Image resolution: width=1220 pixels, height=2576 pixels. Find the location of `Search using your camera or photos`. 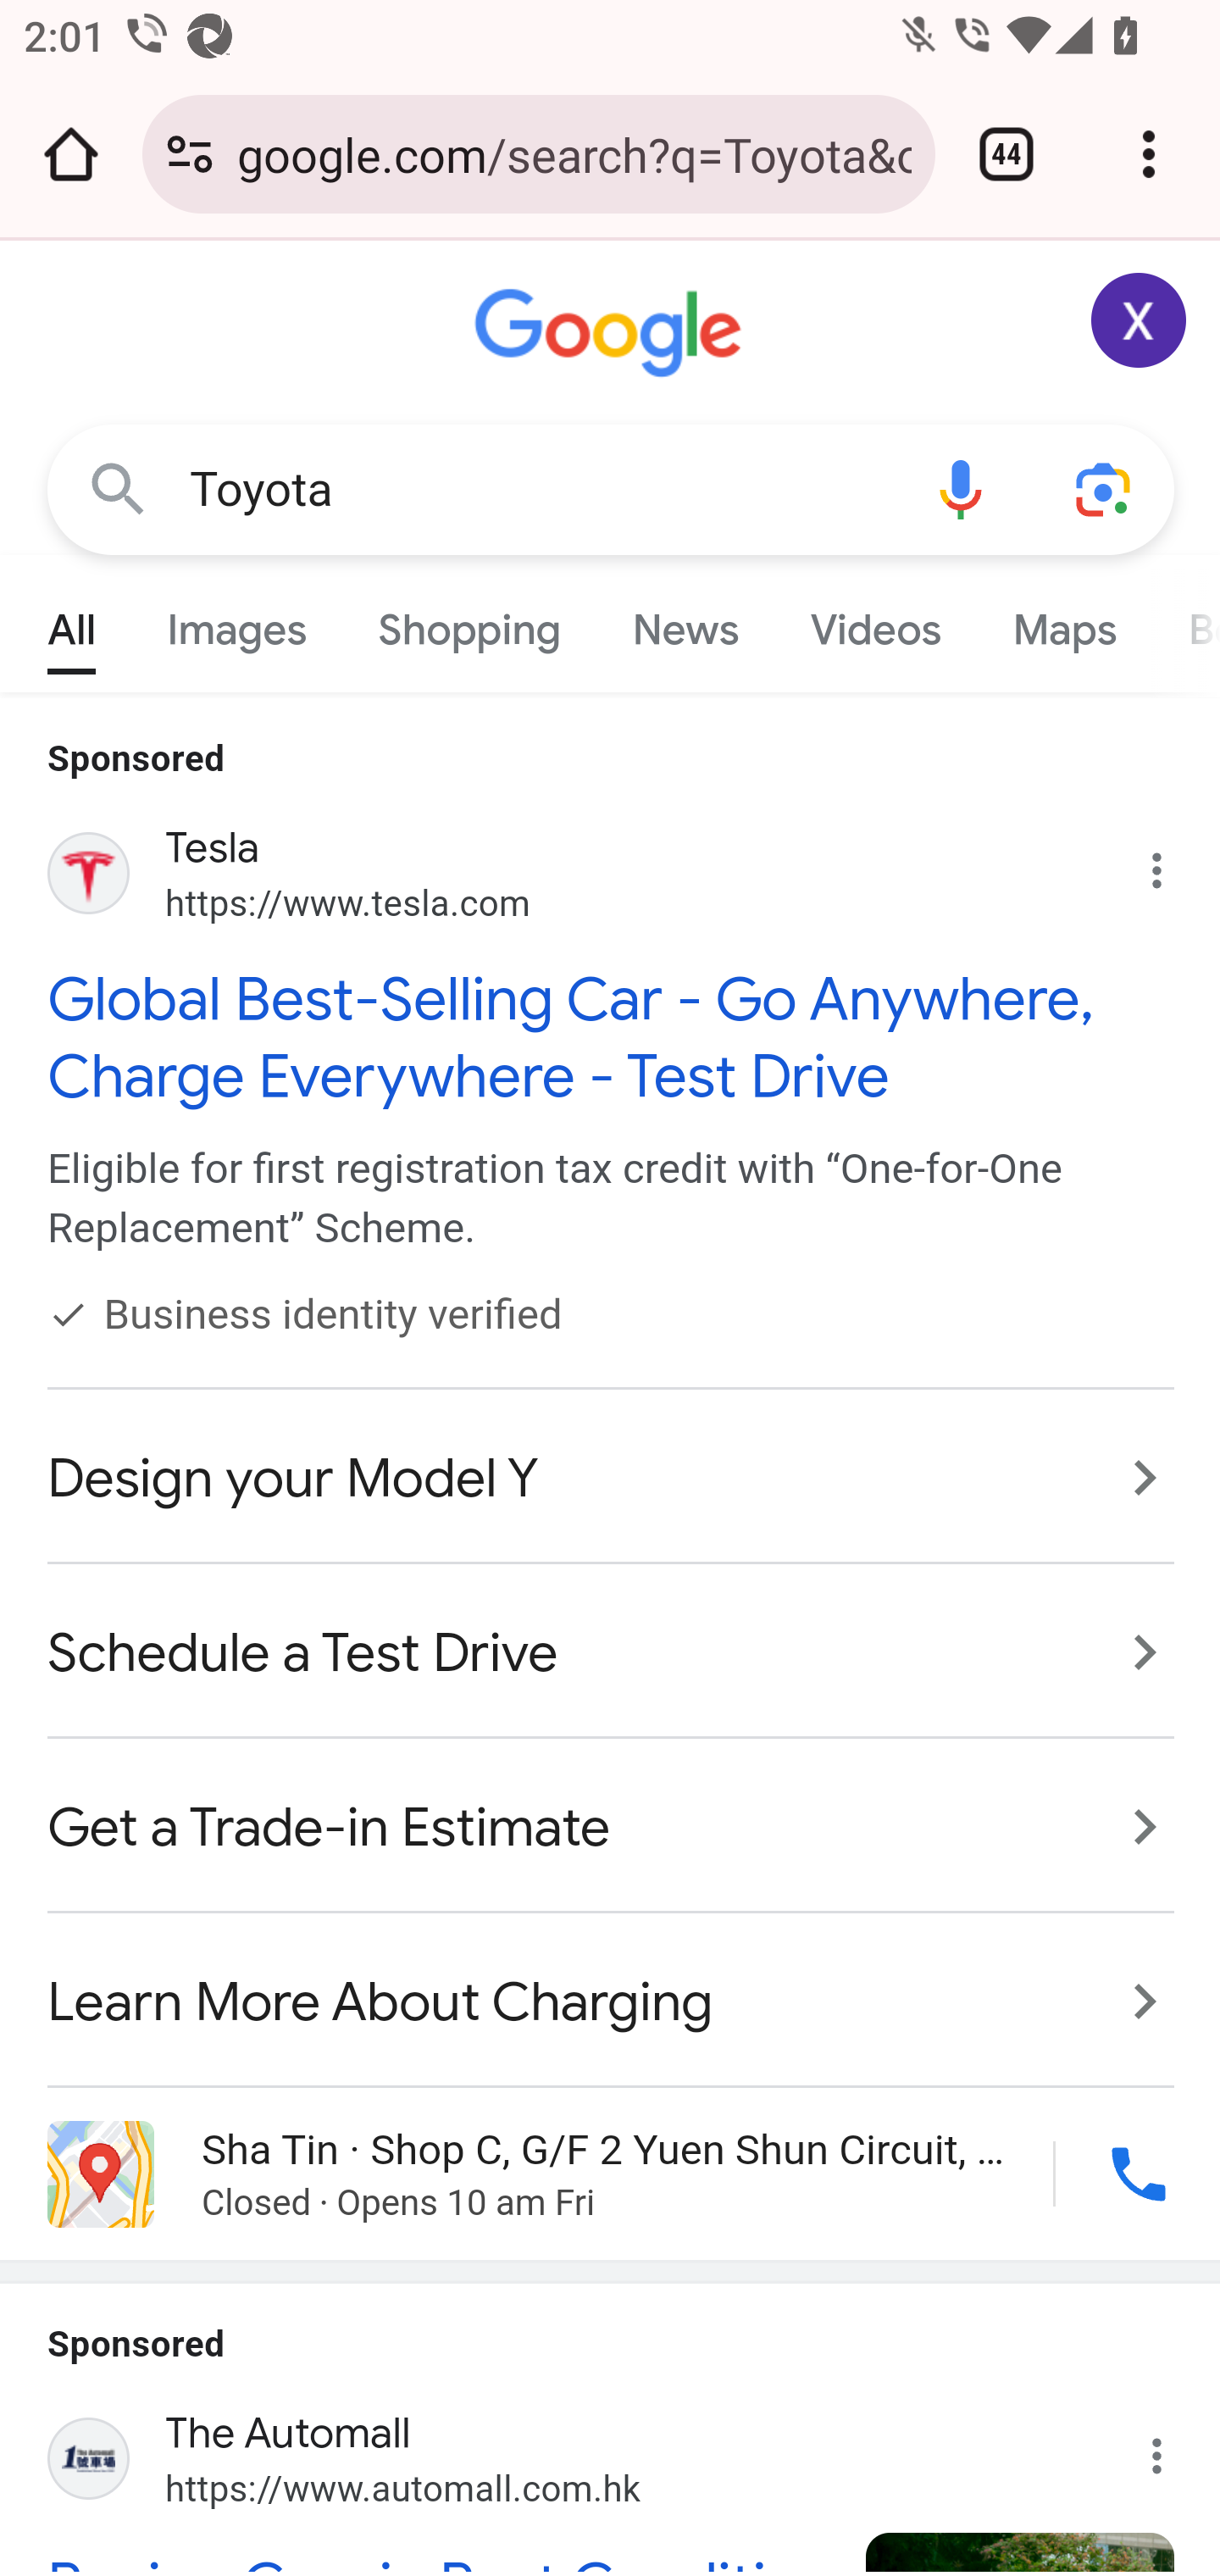

Search using your camera or photos is located at coordinates (1105, 488).